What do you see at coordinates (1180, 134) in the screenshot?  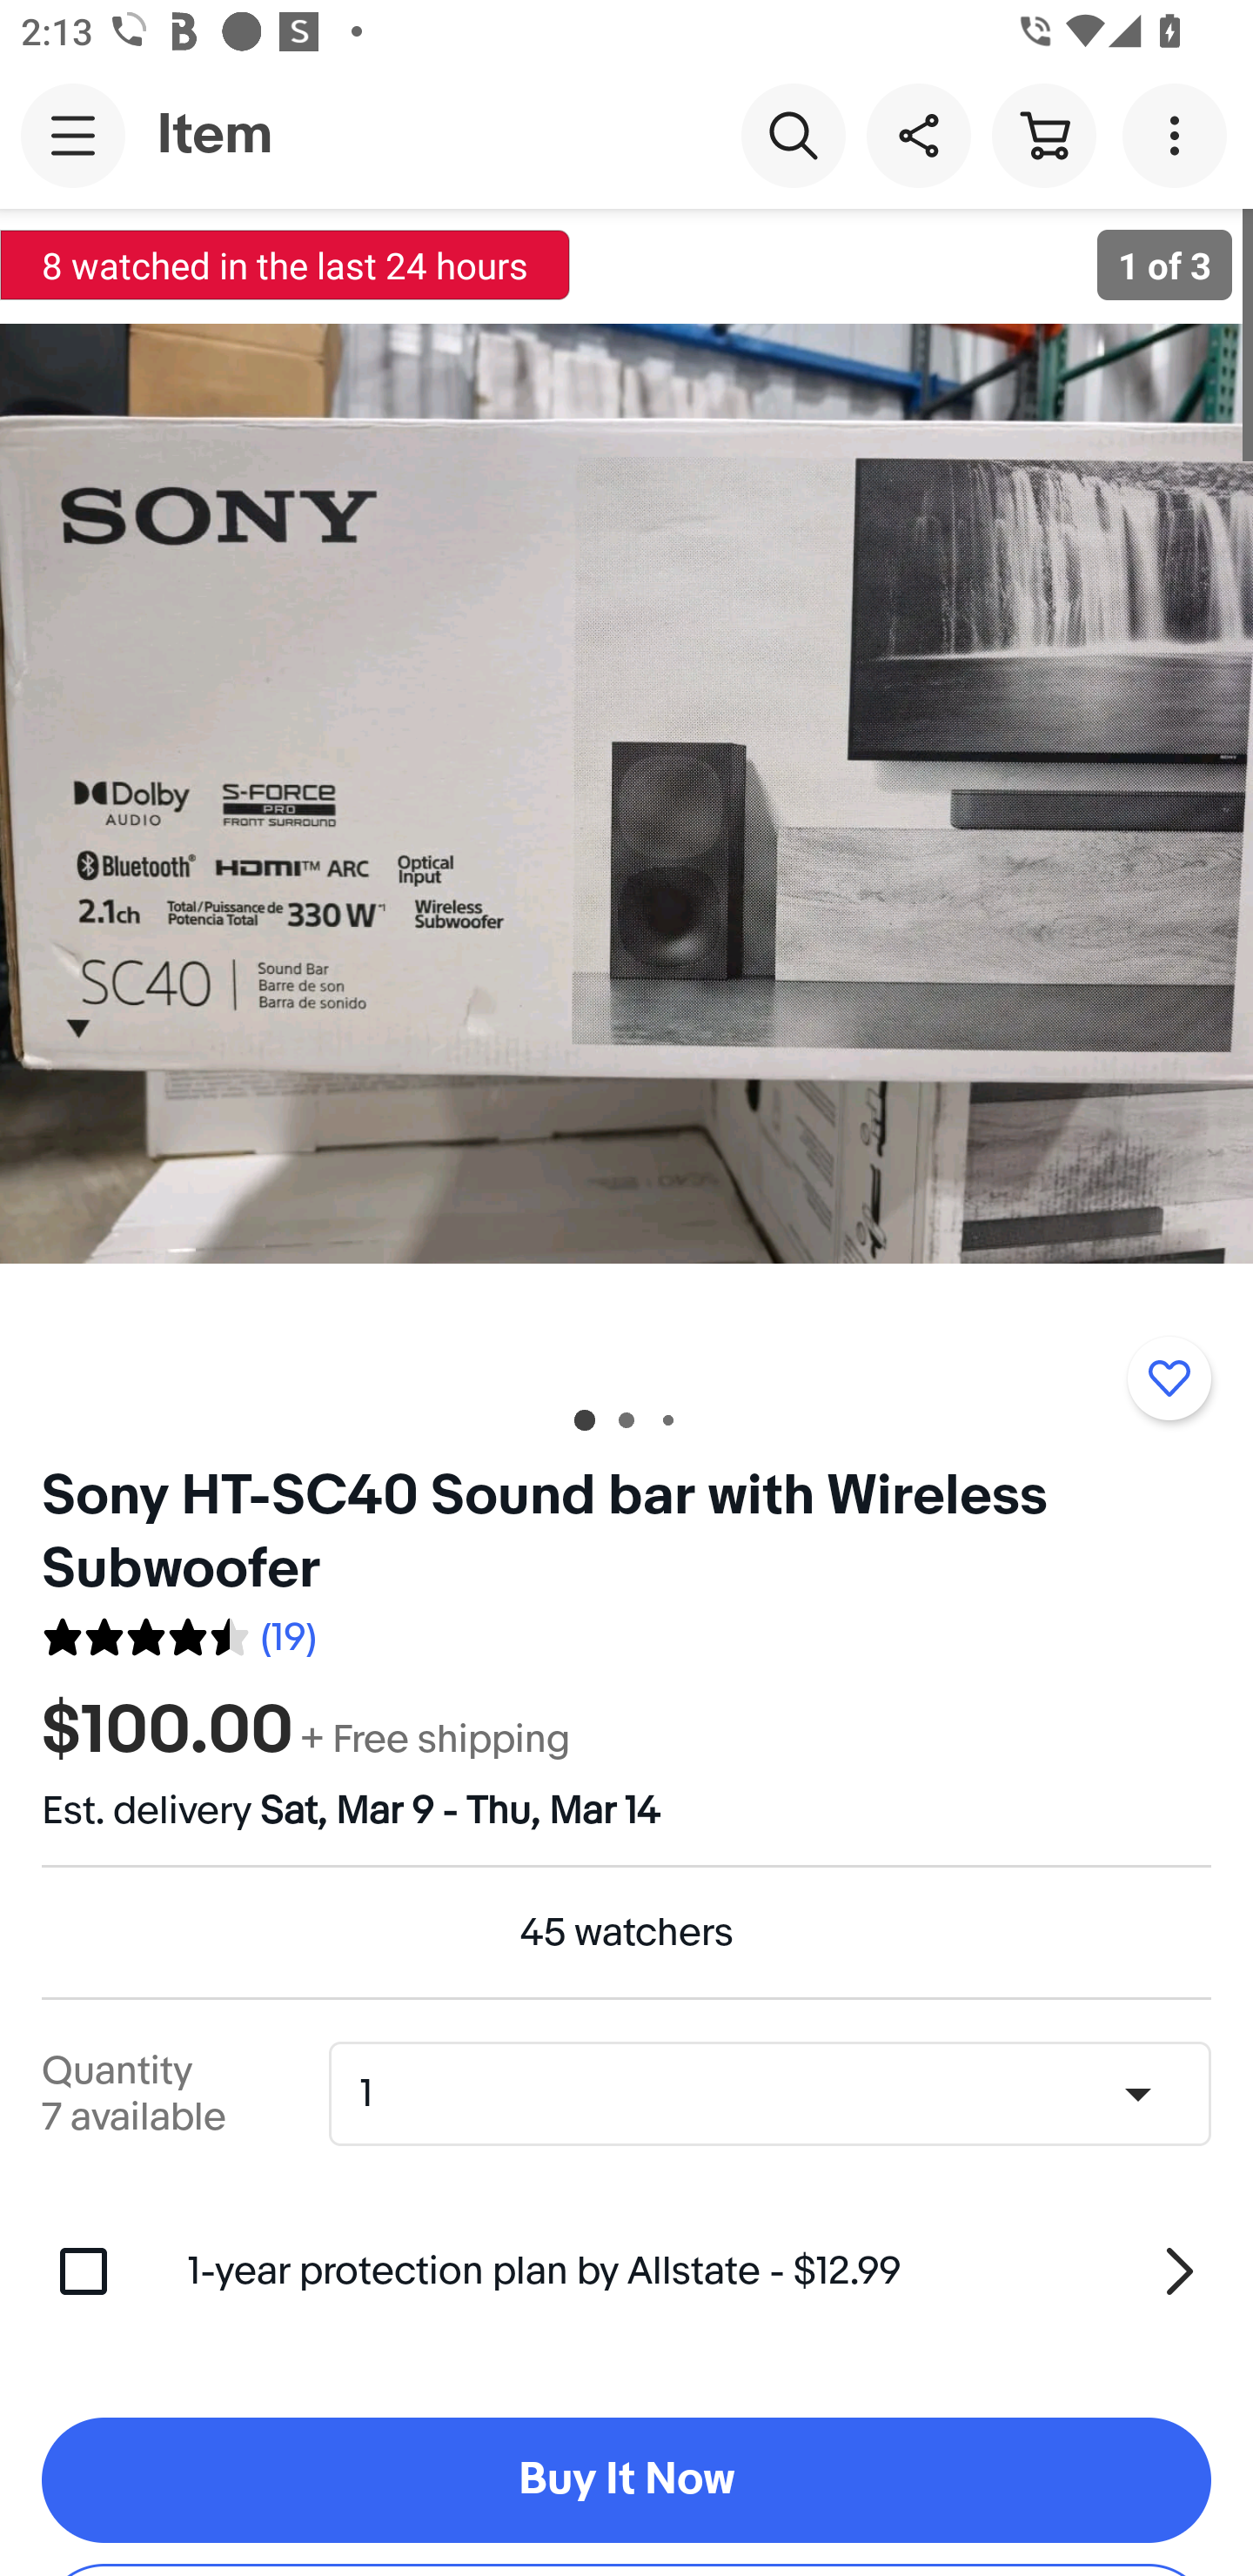 I see `More options` at bounding box center [1180, 134].